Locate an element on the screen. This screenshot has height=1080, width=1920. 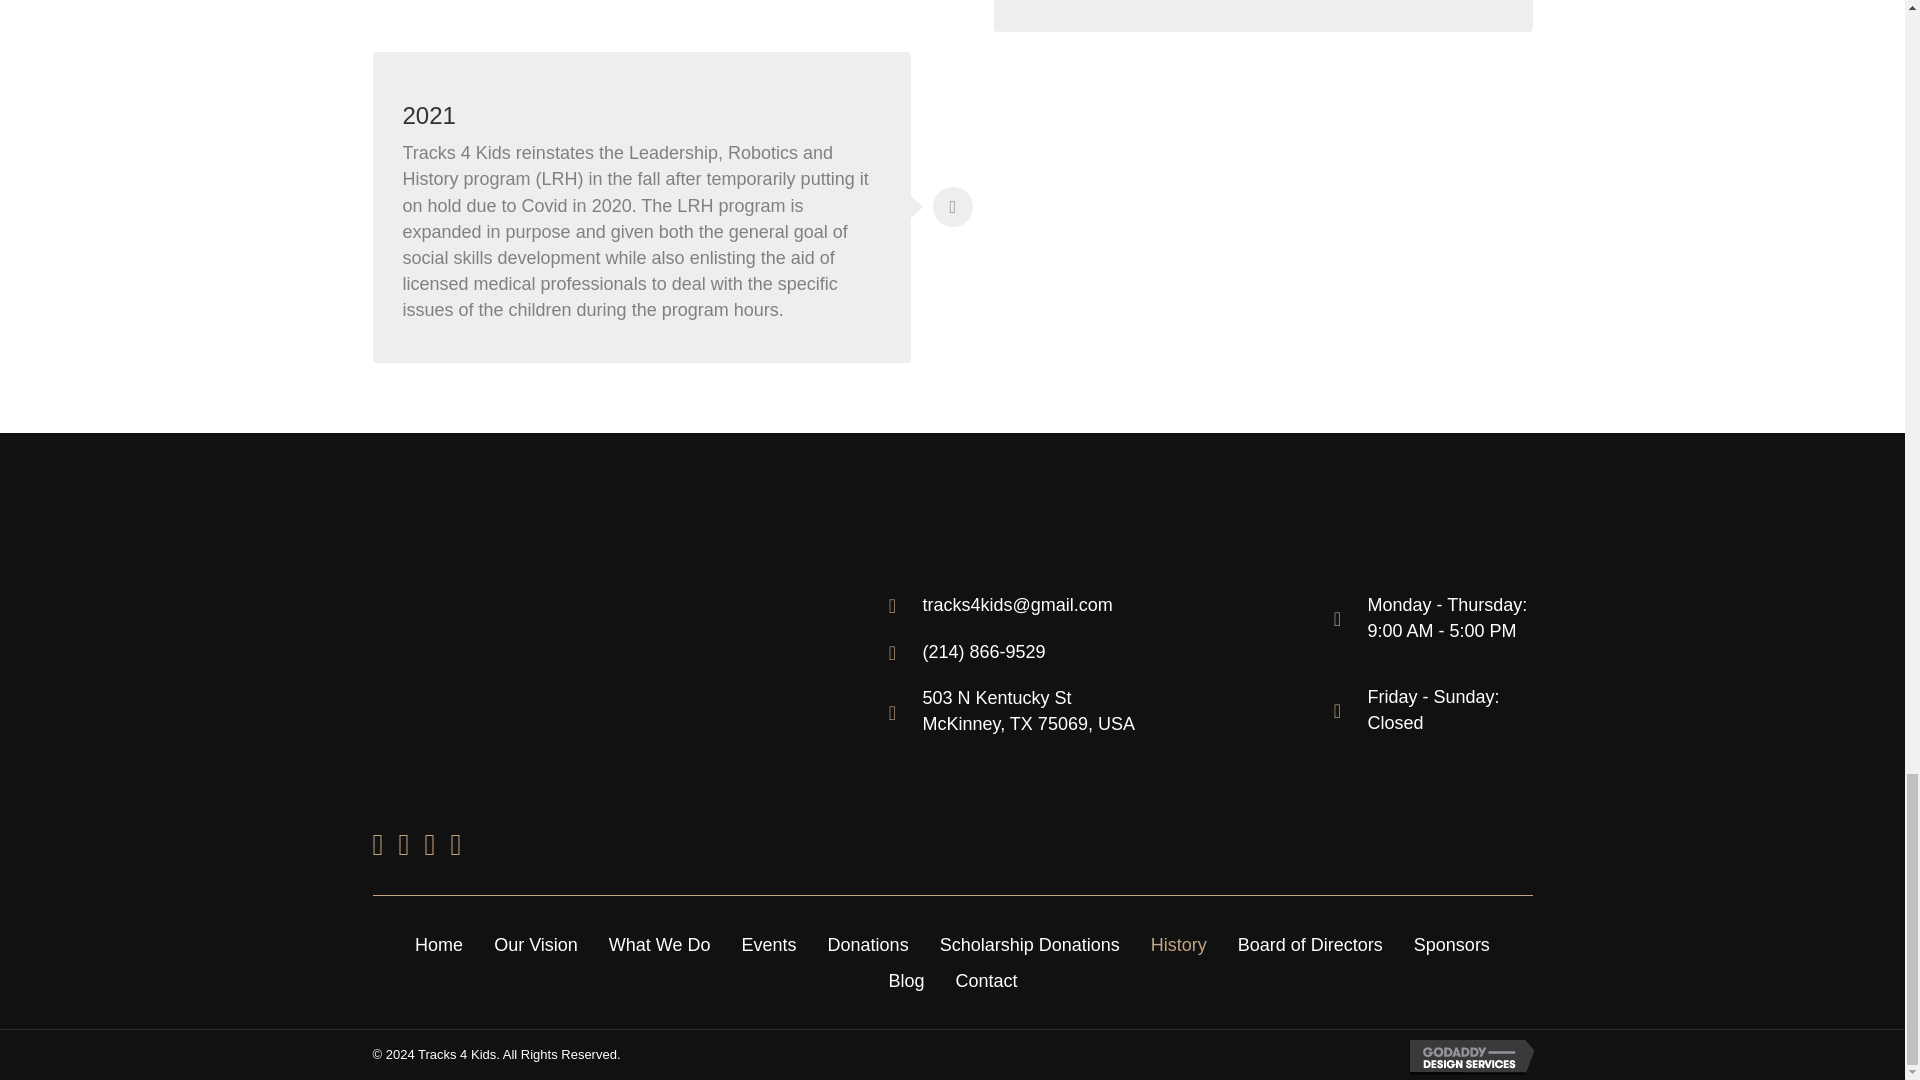
Donations is located at coordinates (868, 944).